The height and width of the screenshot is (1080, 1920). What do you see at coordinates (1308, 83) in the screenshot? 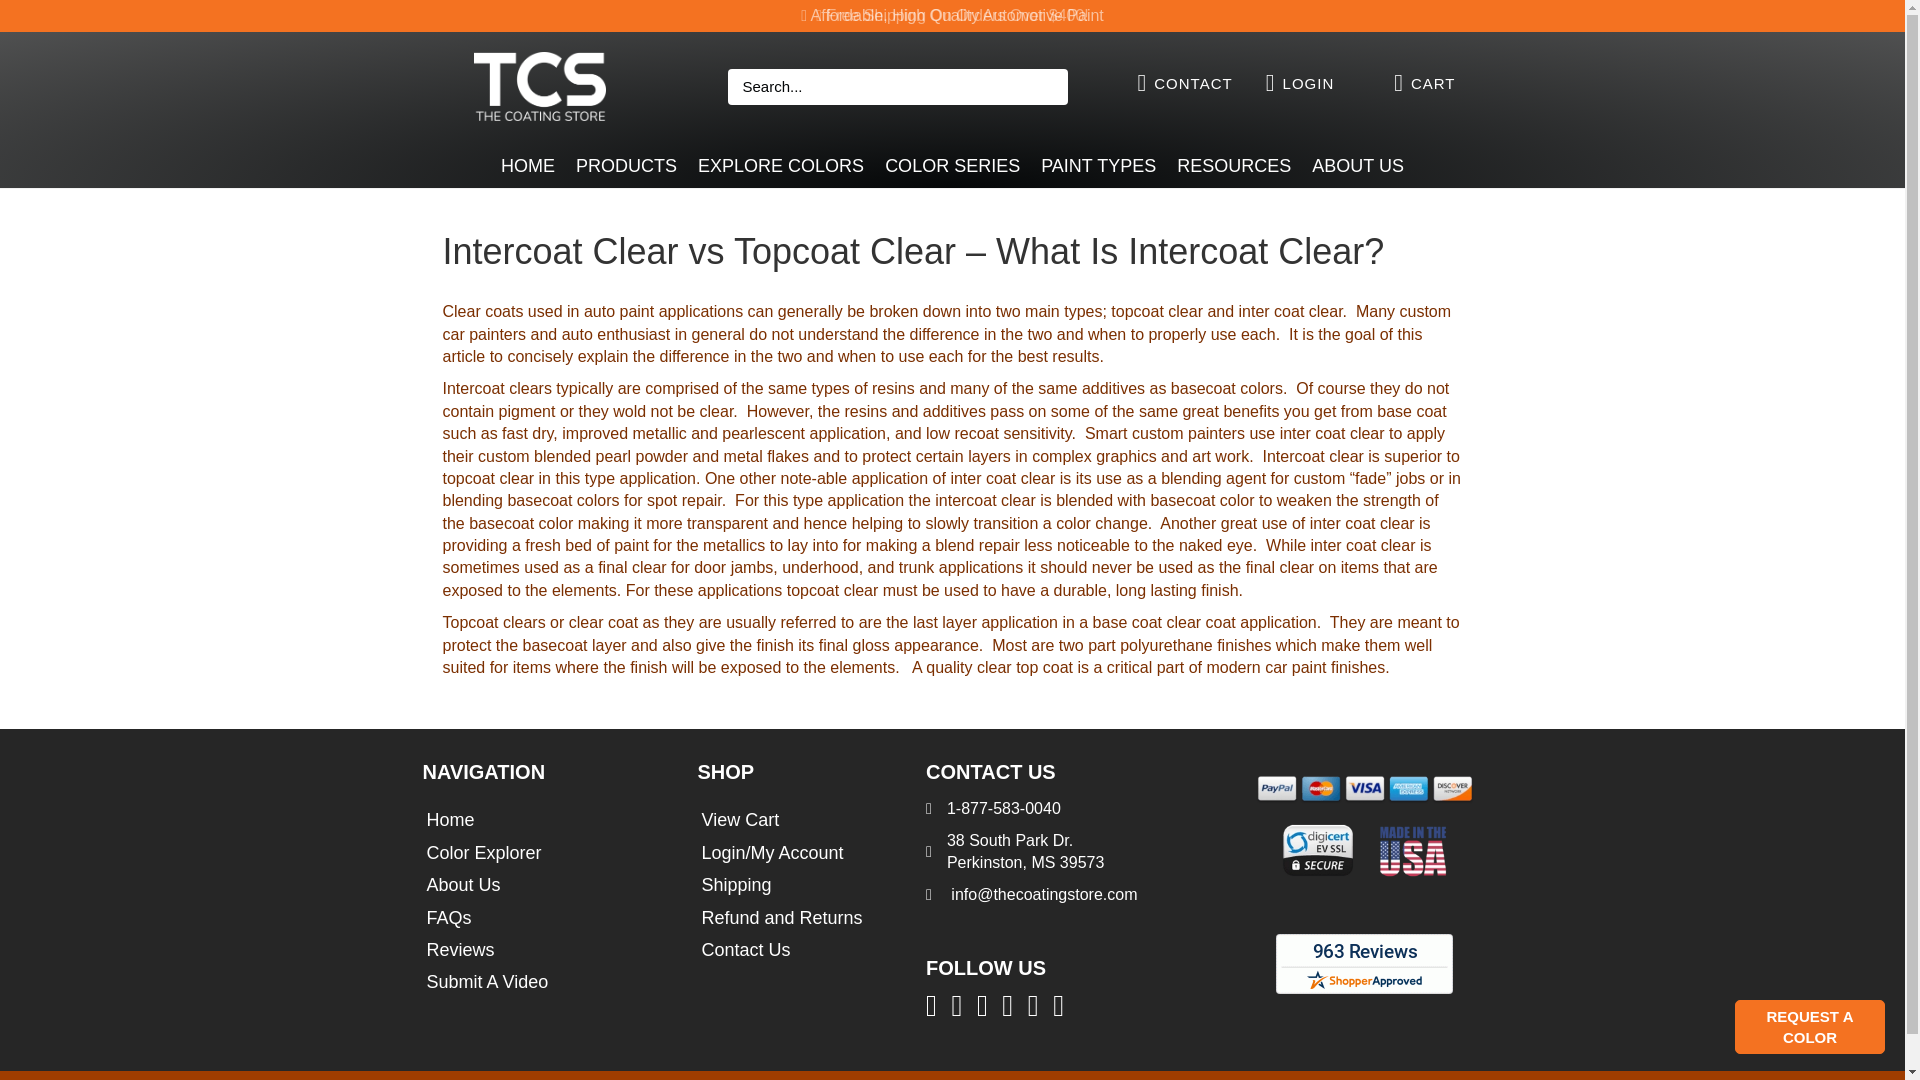
I see `LOGIN` at bounding box center [1308, 83].